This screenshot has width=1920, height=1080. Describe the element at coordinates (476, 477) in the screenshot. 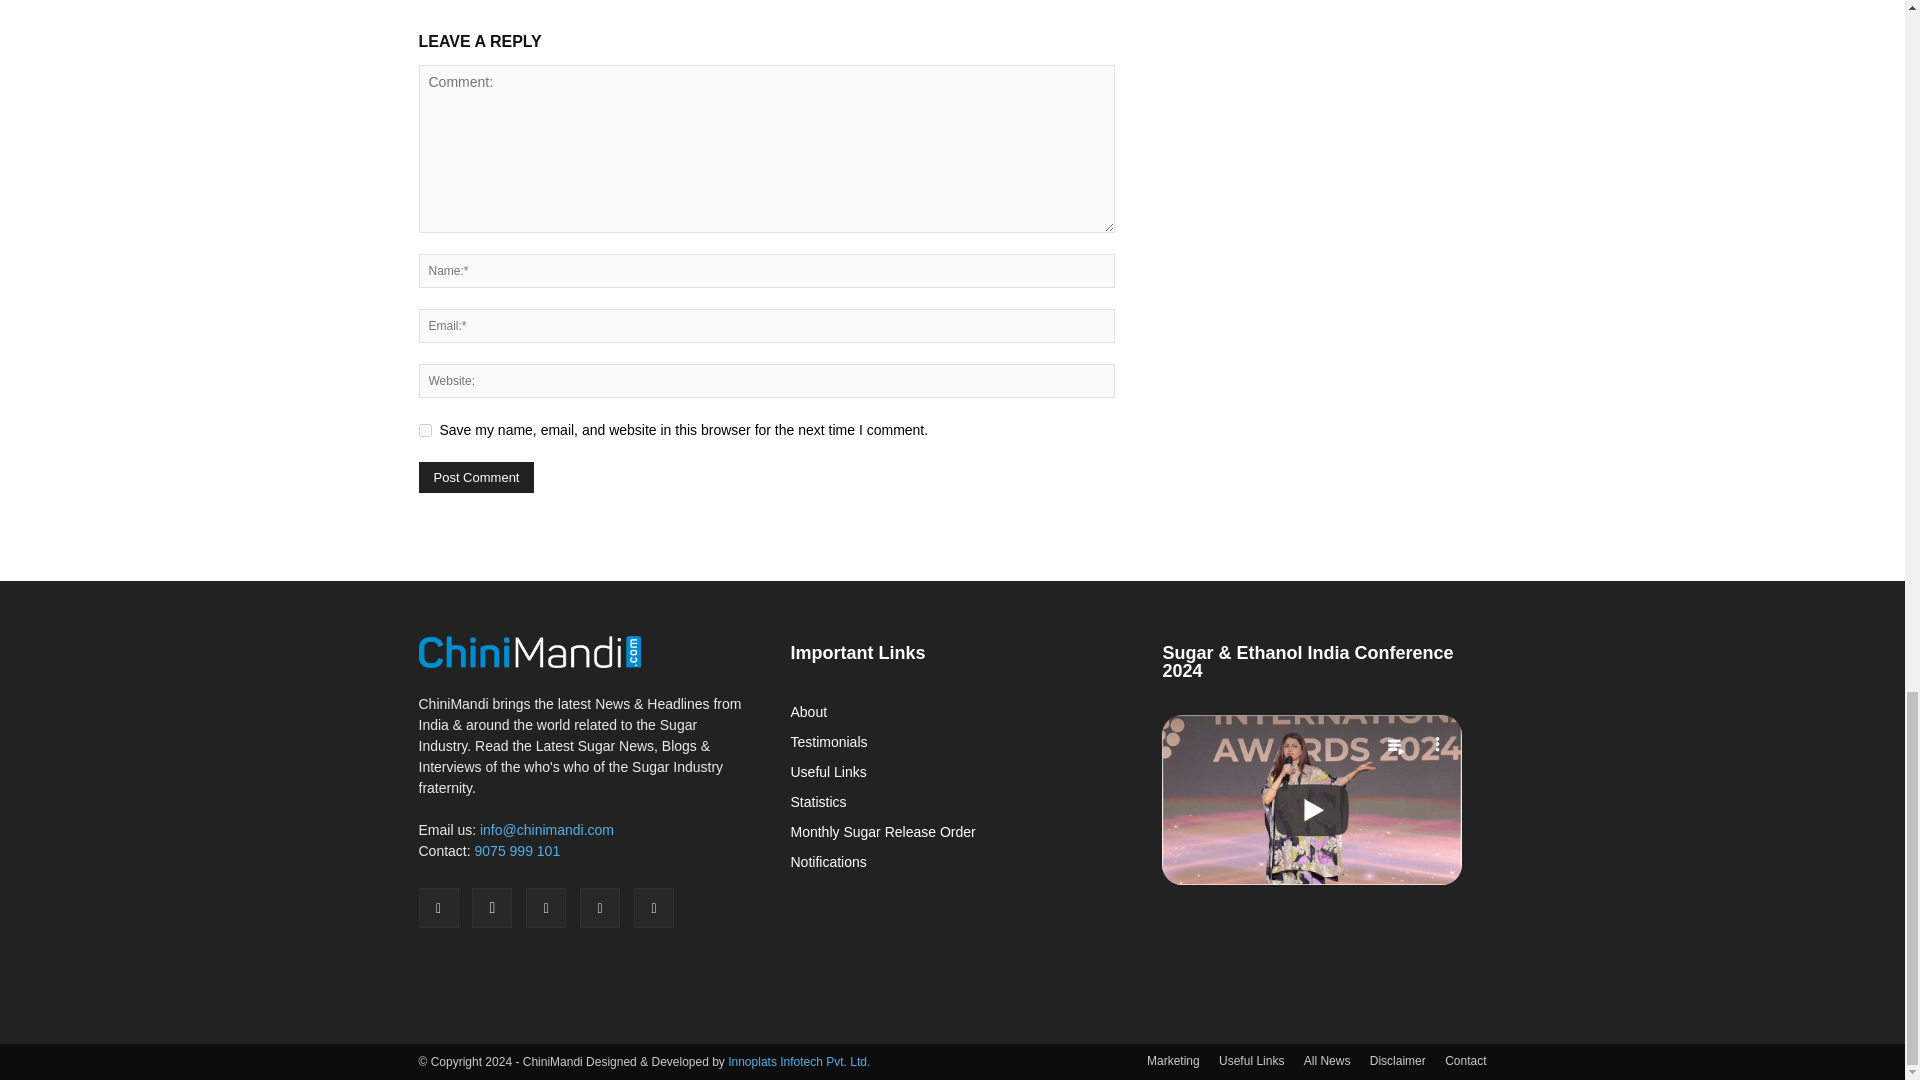

I see `Post Comment` at that location.